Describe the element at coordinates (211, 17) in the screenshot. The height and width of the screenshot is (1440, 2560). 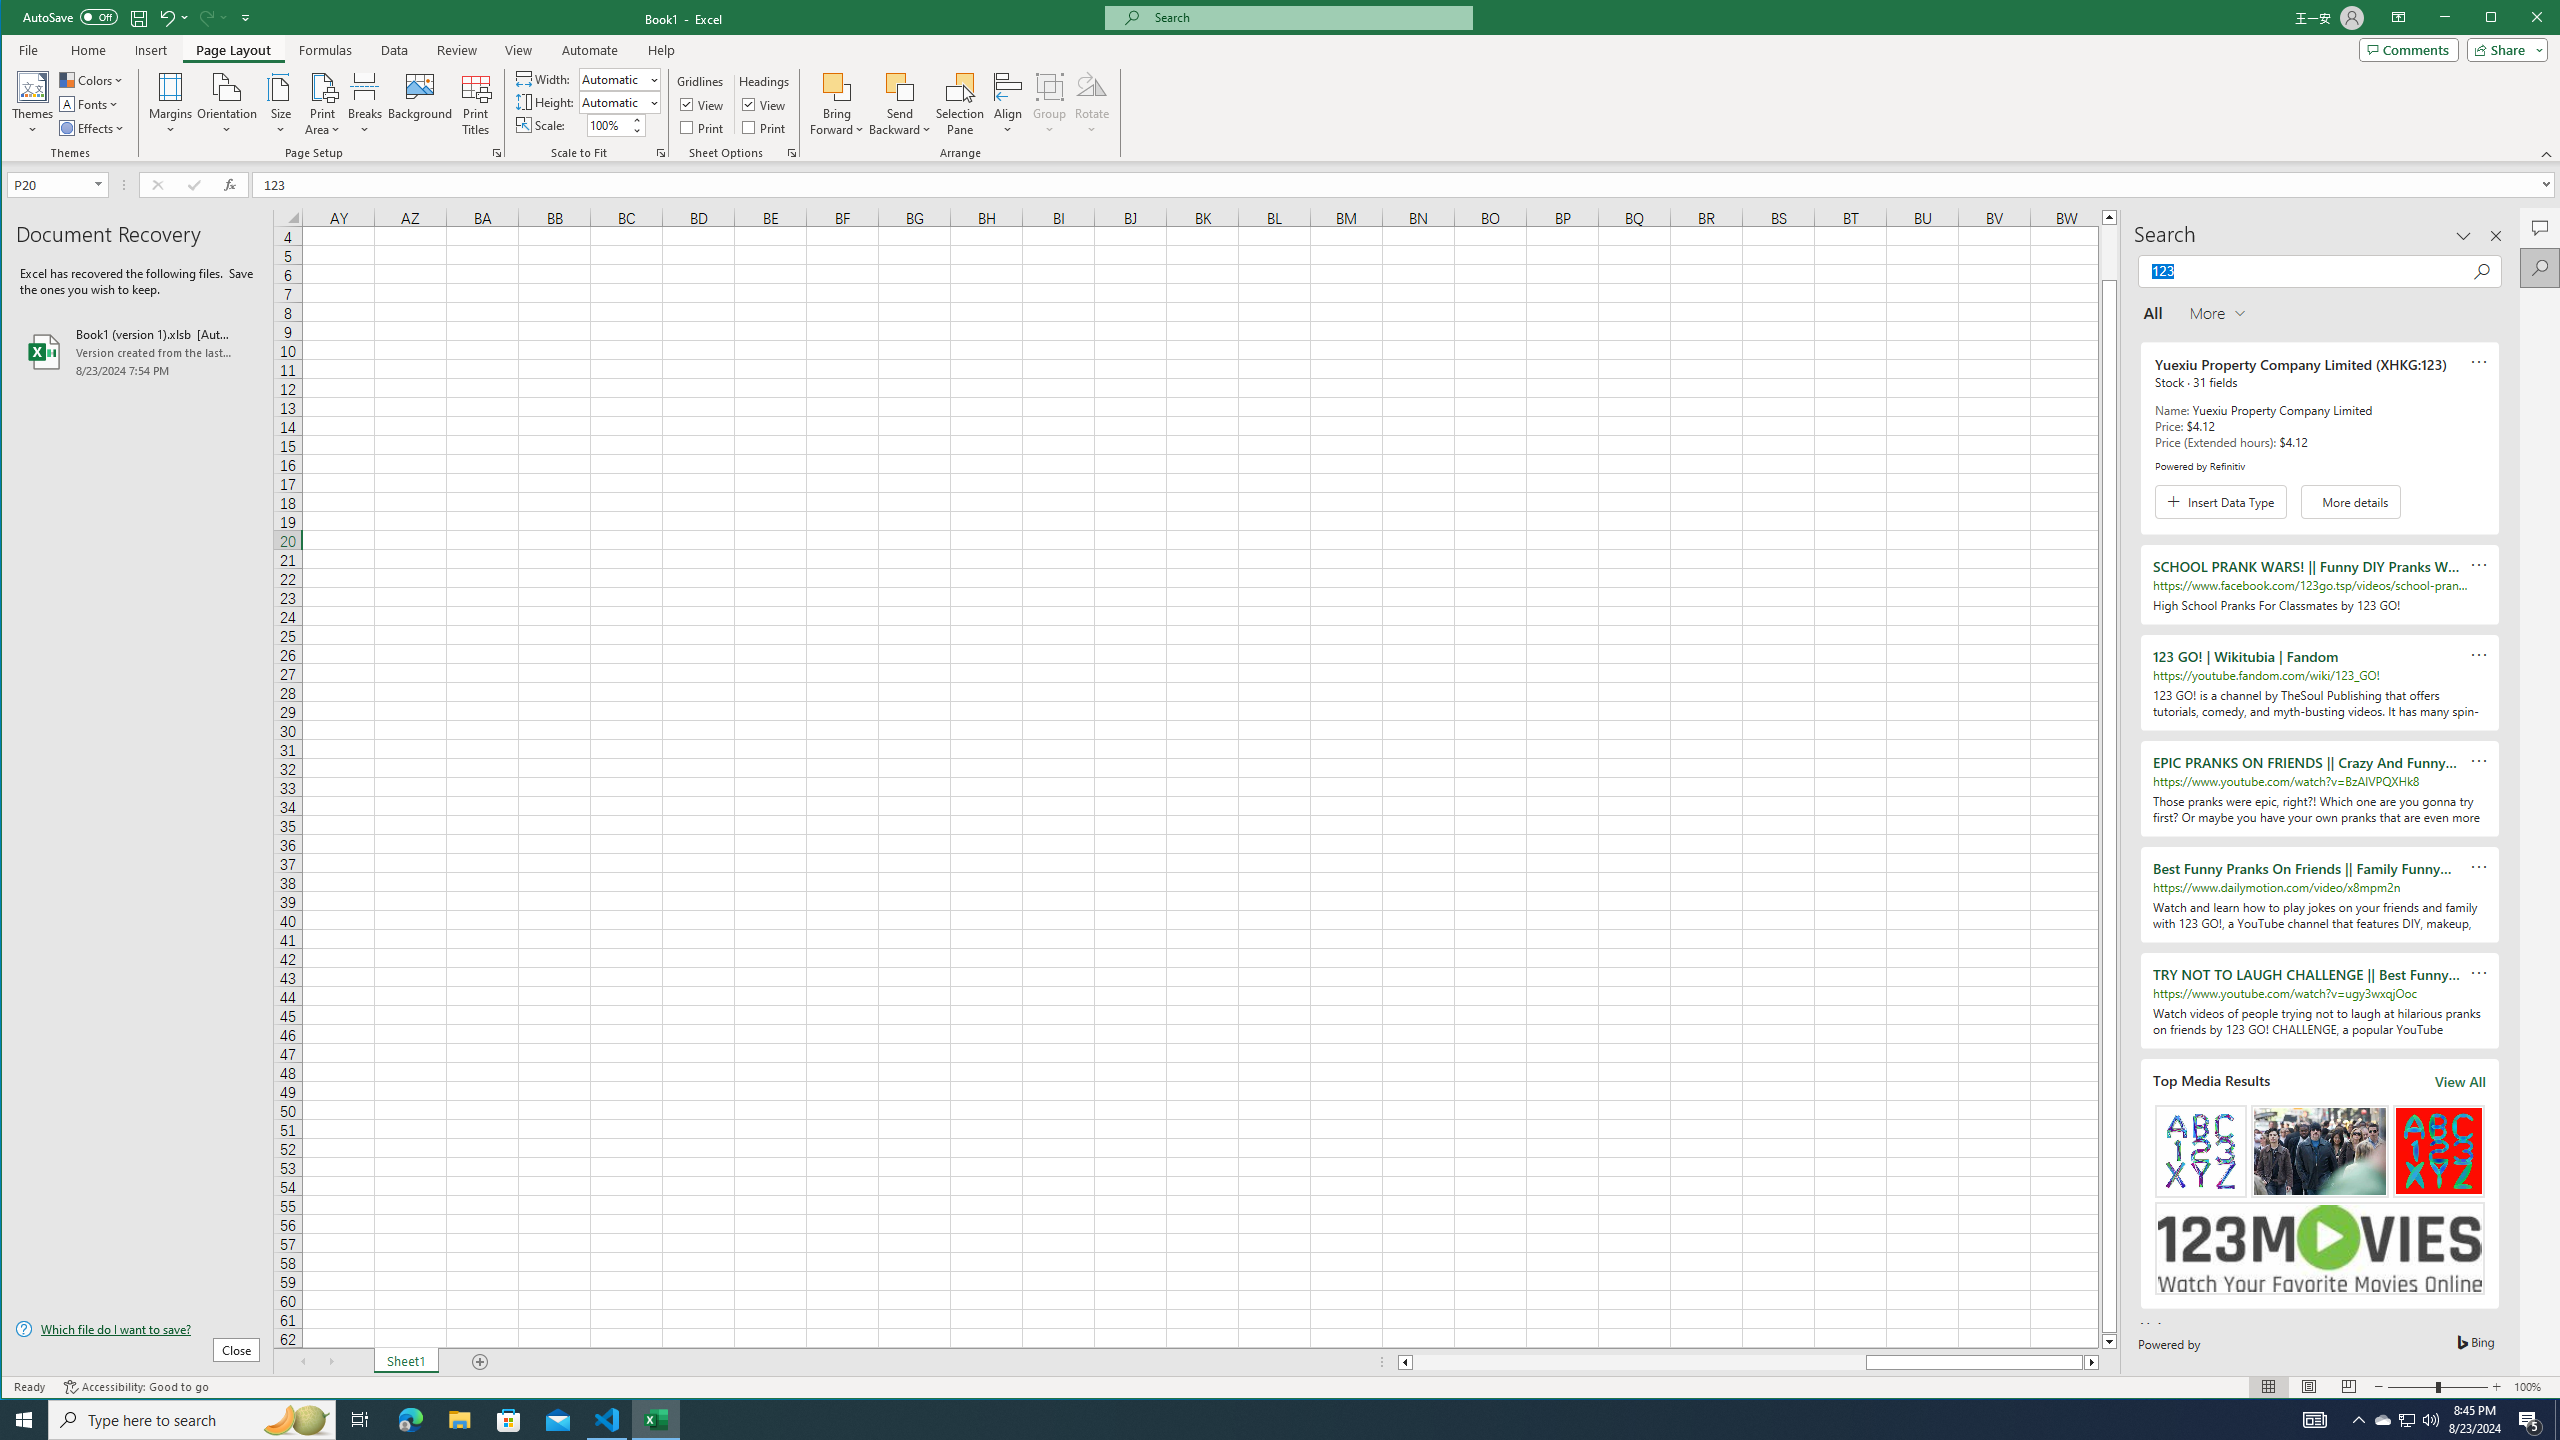
I see `Redo` at that location.